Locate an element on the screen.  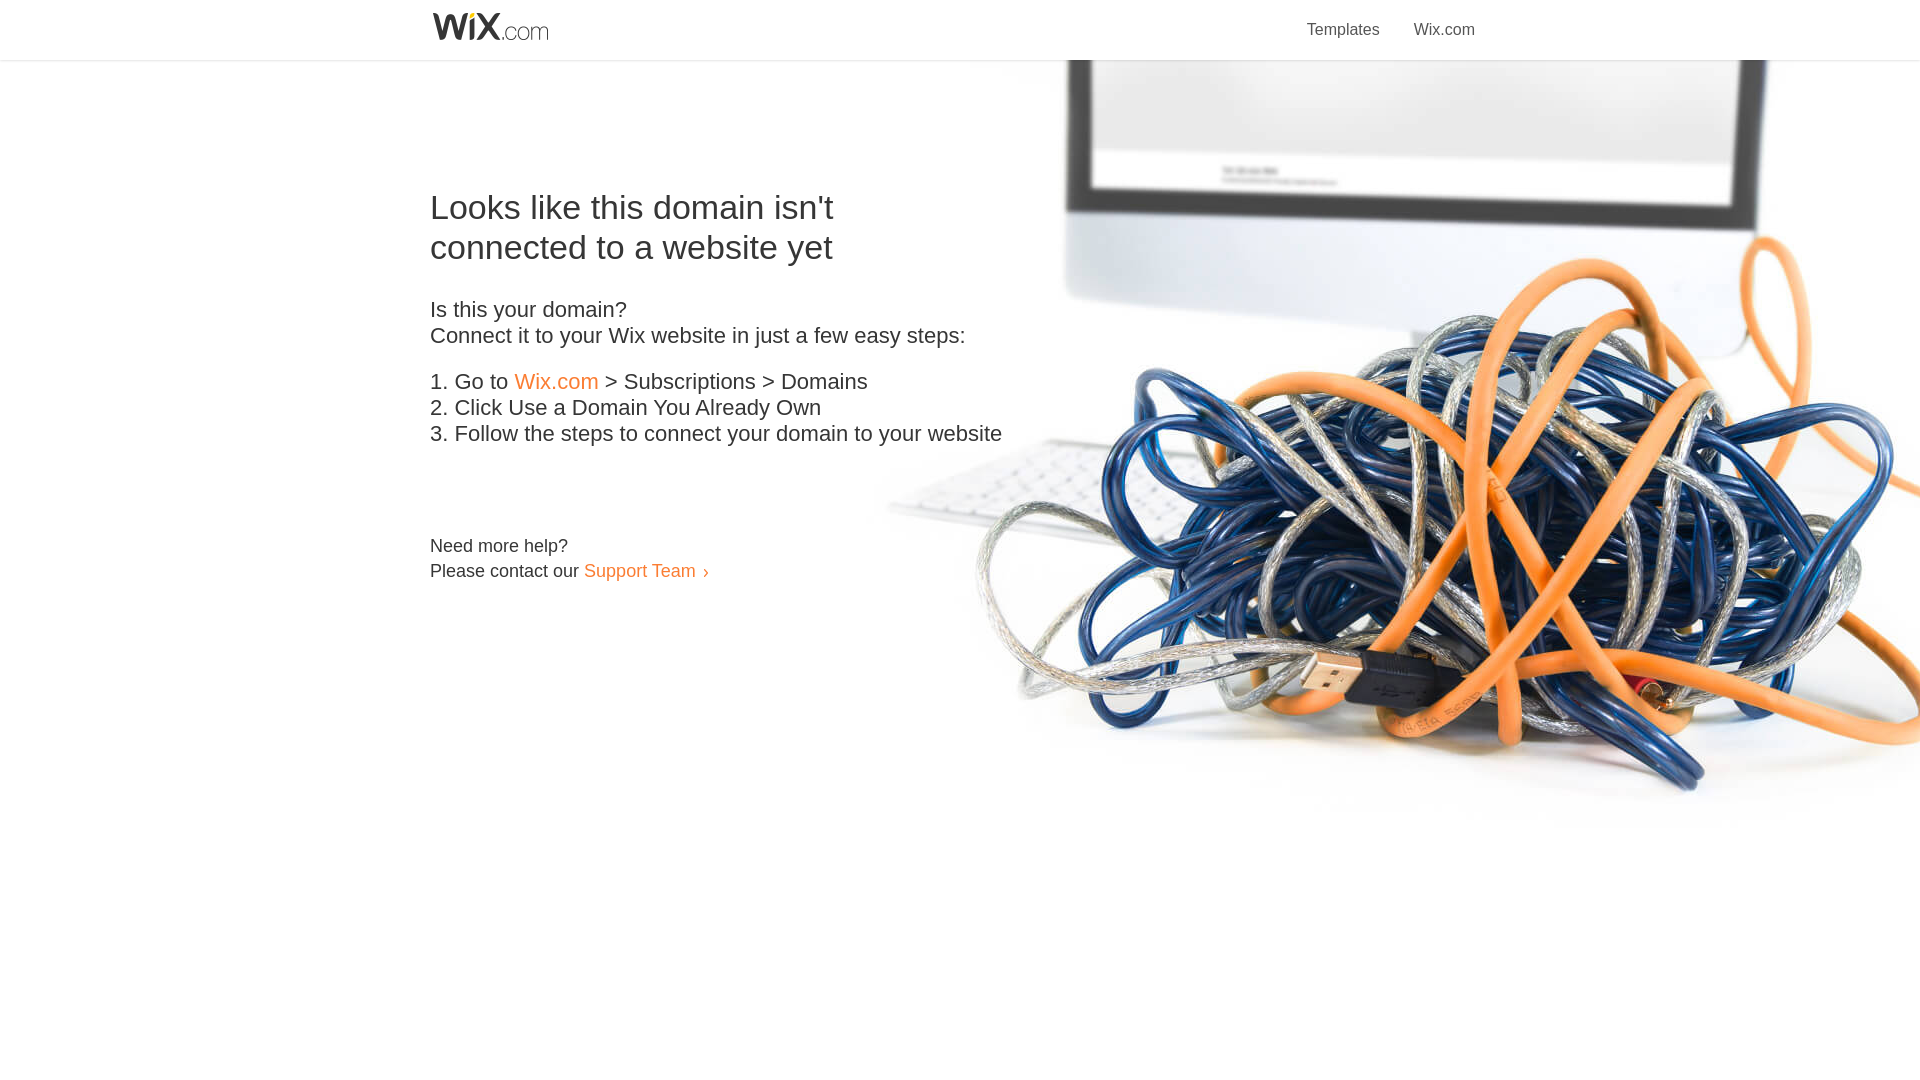
Wix.com is located at coordinates (1444, 18).